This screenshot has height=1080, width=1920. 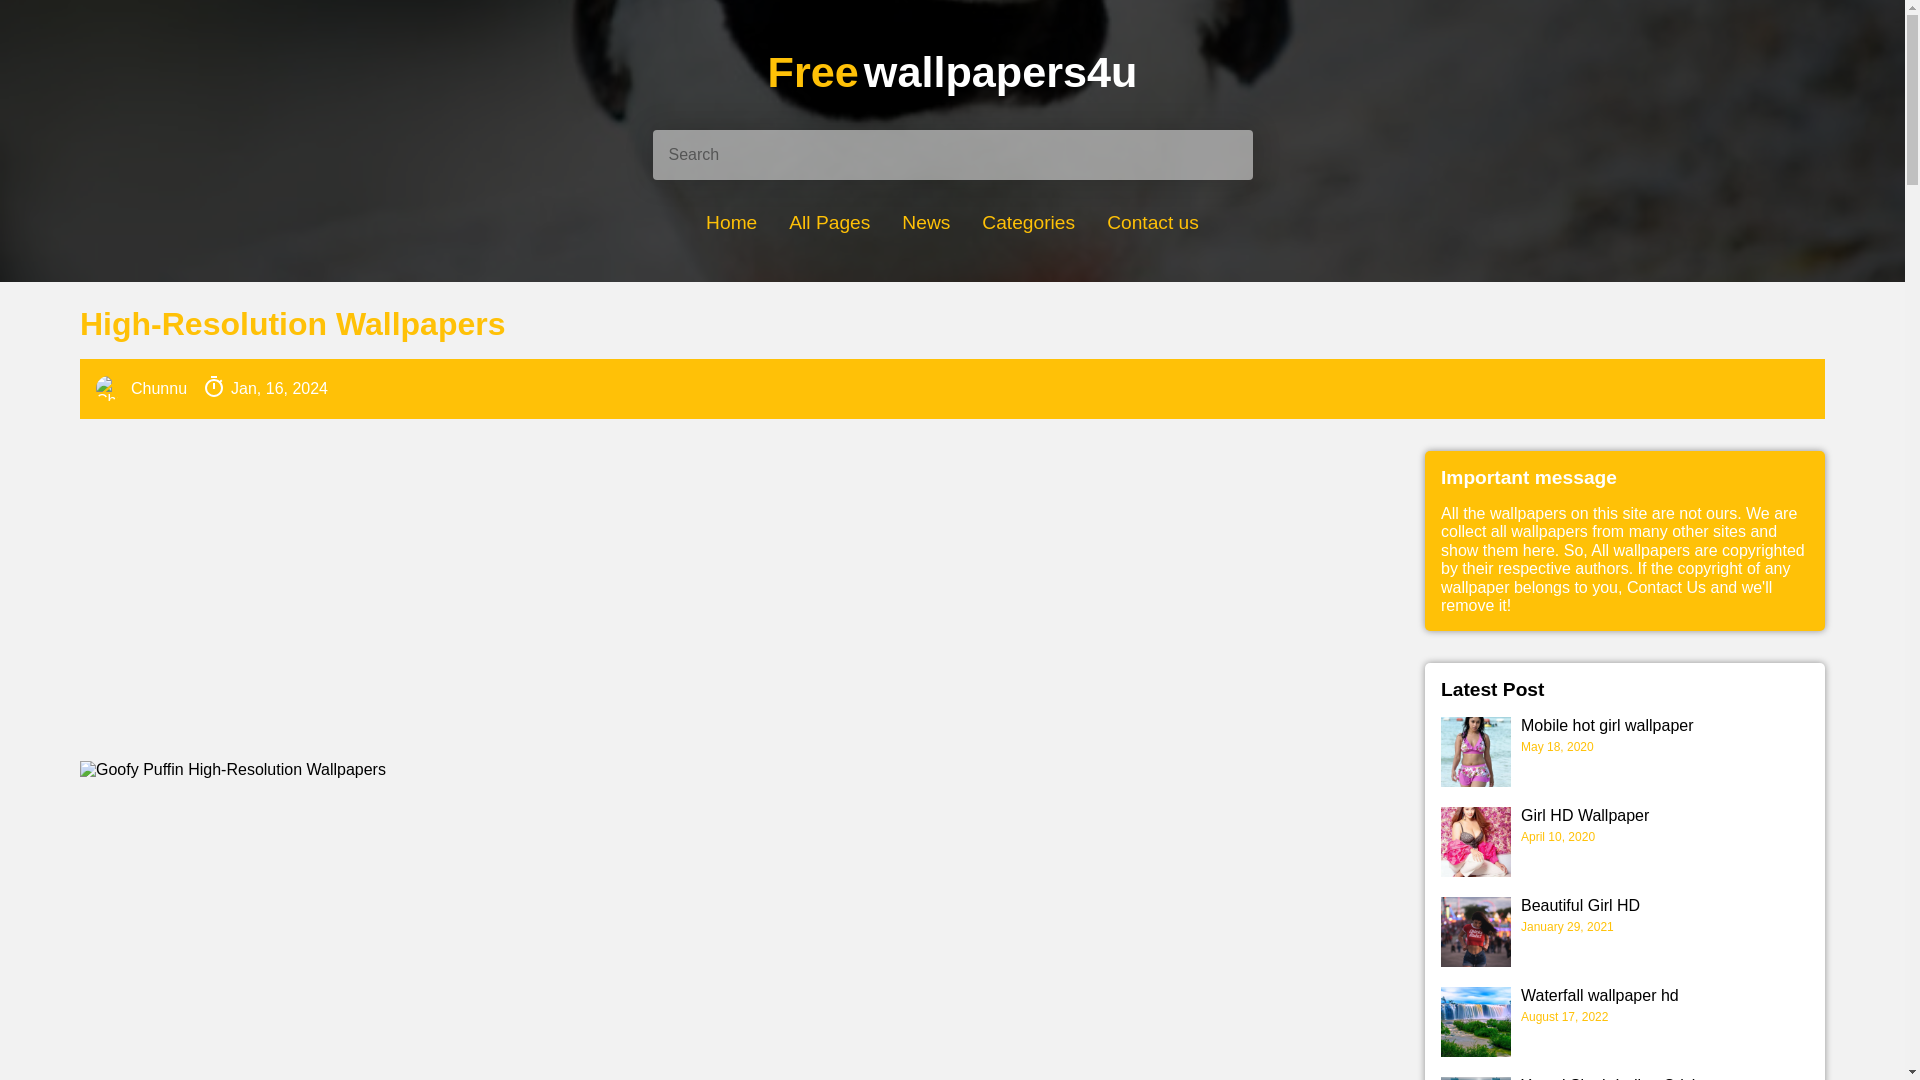 I want to click on News, so click(x=926, y=222).